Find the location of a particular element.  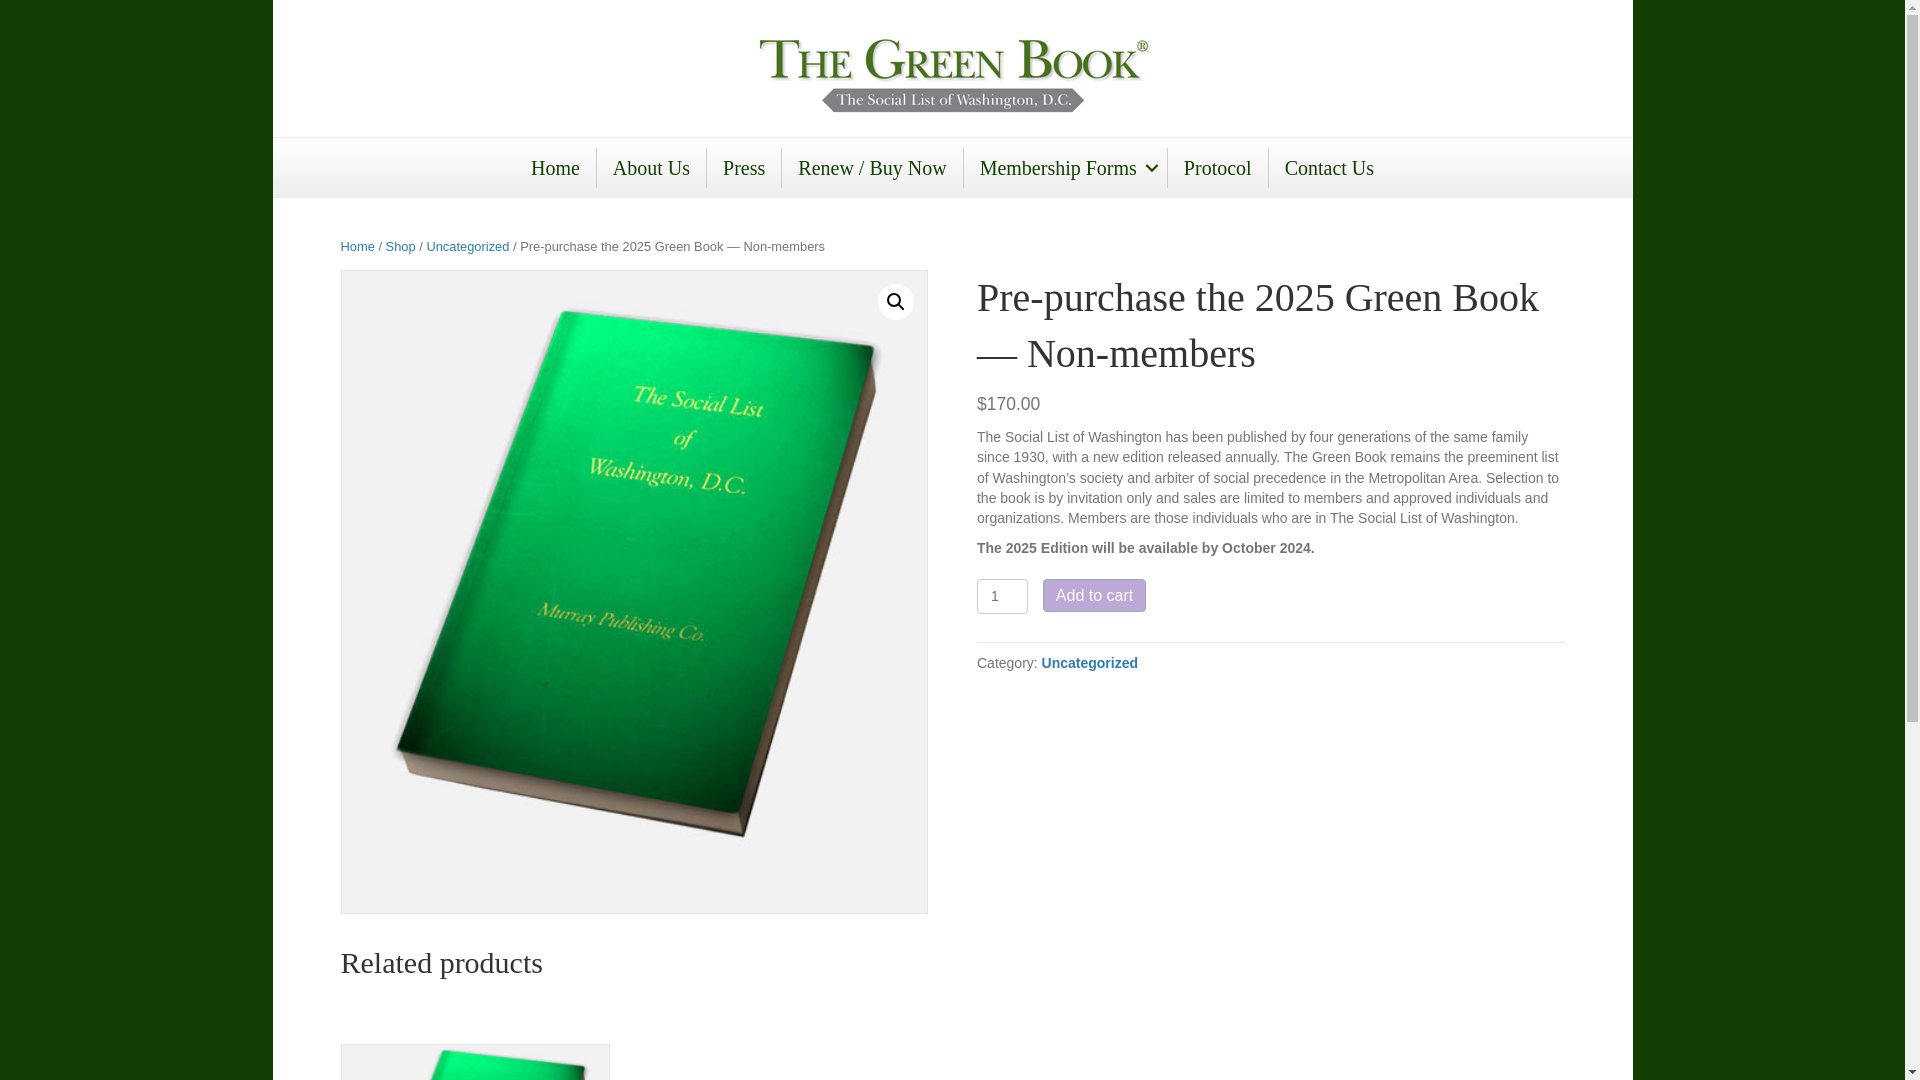

Uncategorized is located at coordinates (467, 246).